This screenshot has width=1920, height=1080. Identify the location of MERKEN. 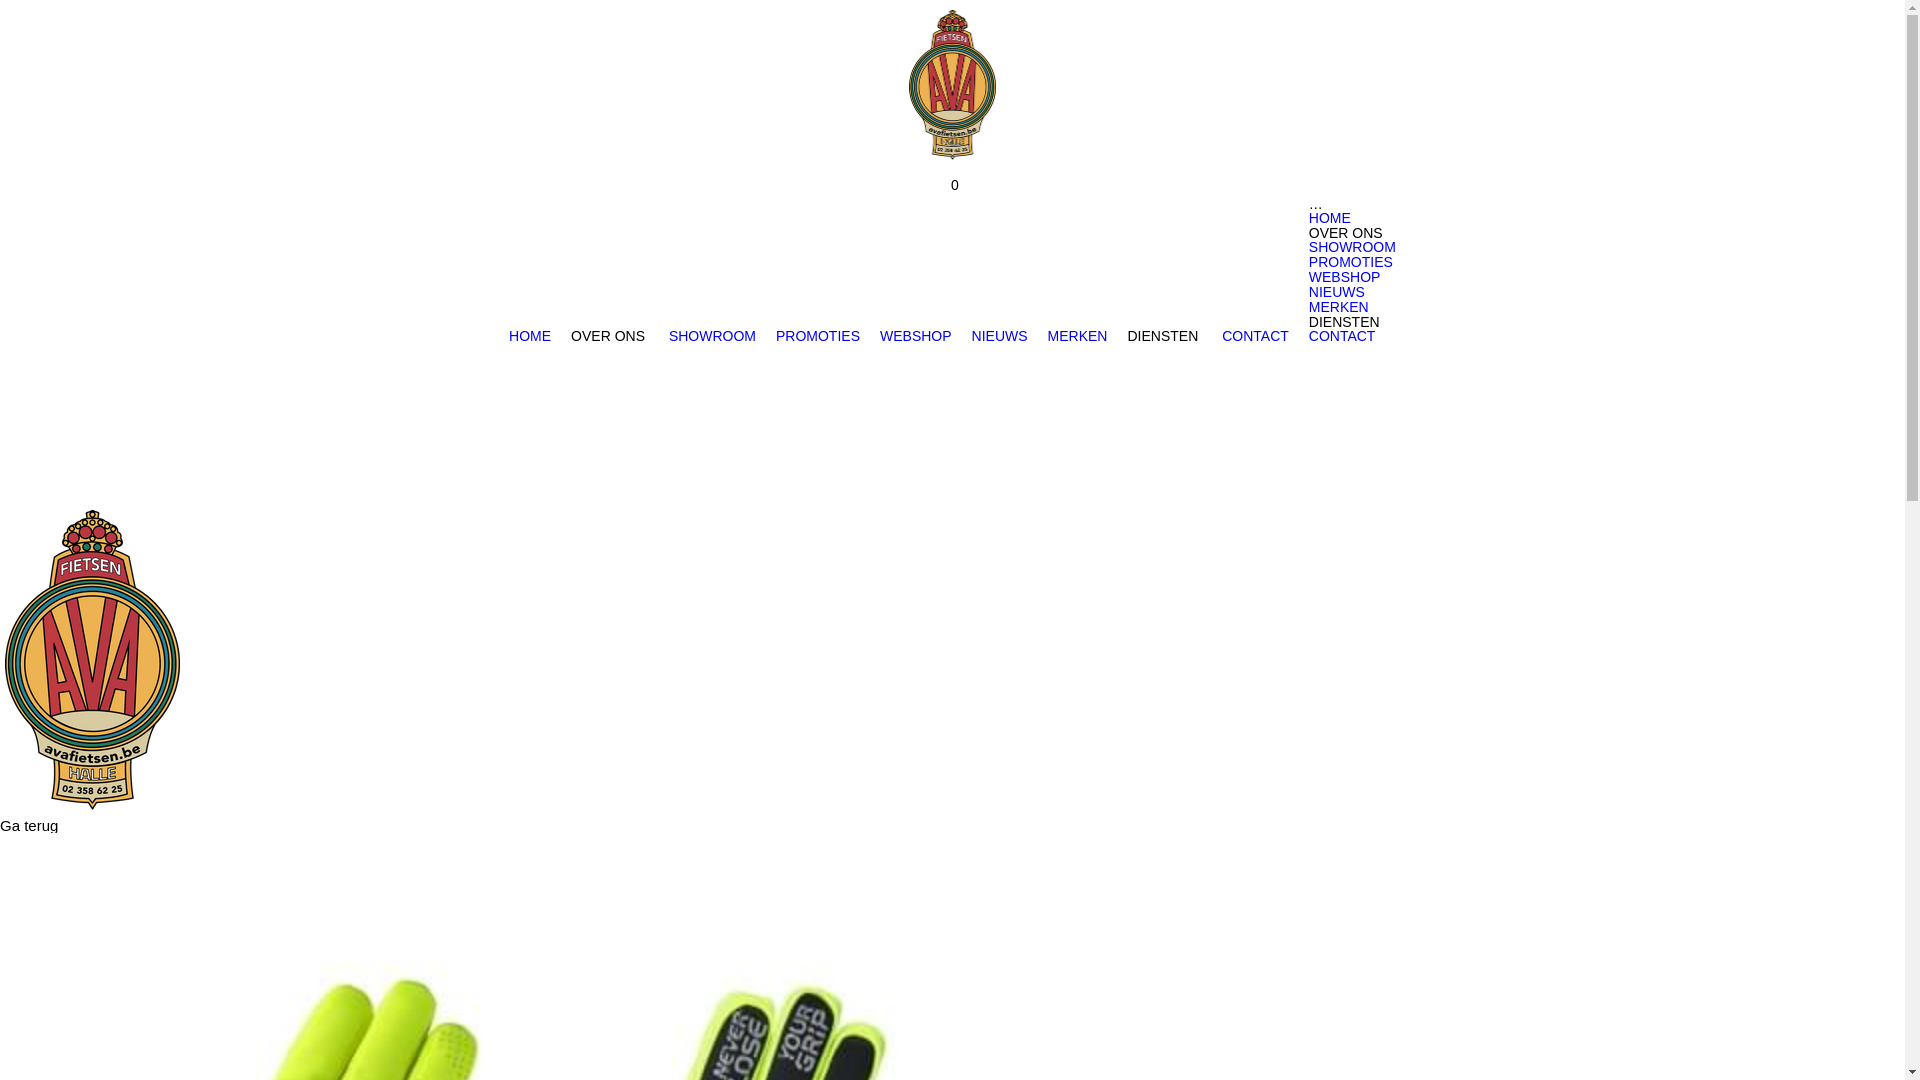
(1078, 336).